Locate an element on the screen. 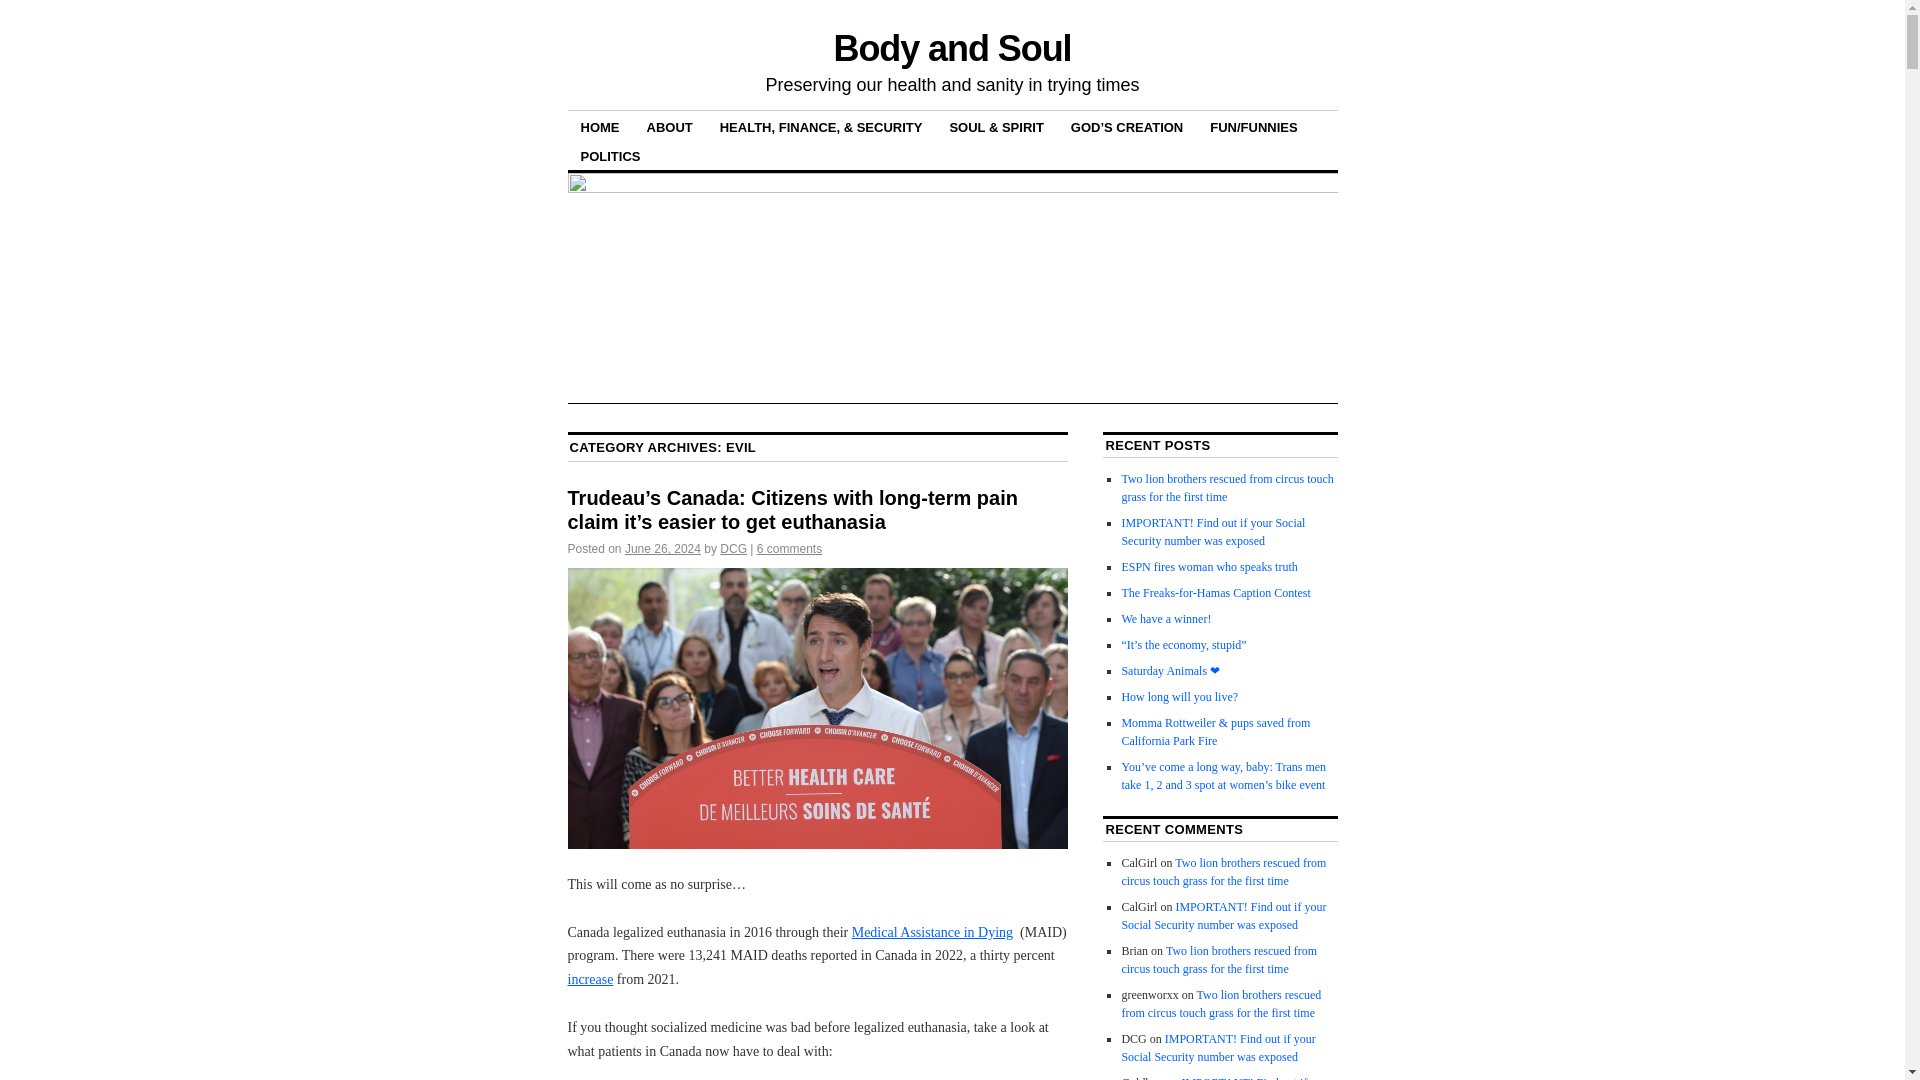 This screenshot has height=1080, width=1920. View all posts by DCG is located at coordinates (733, 549).